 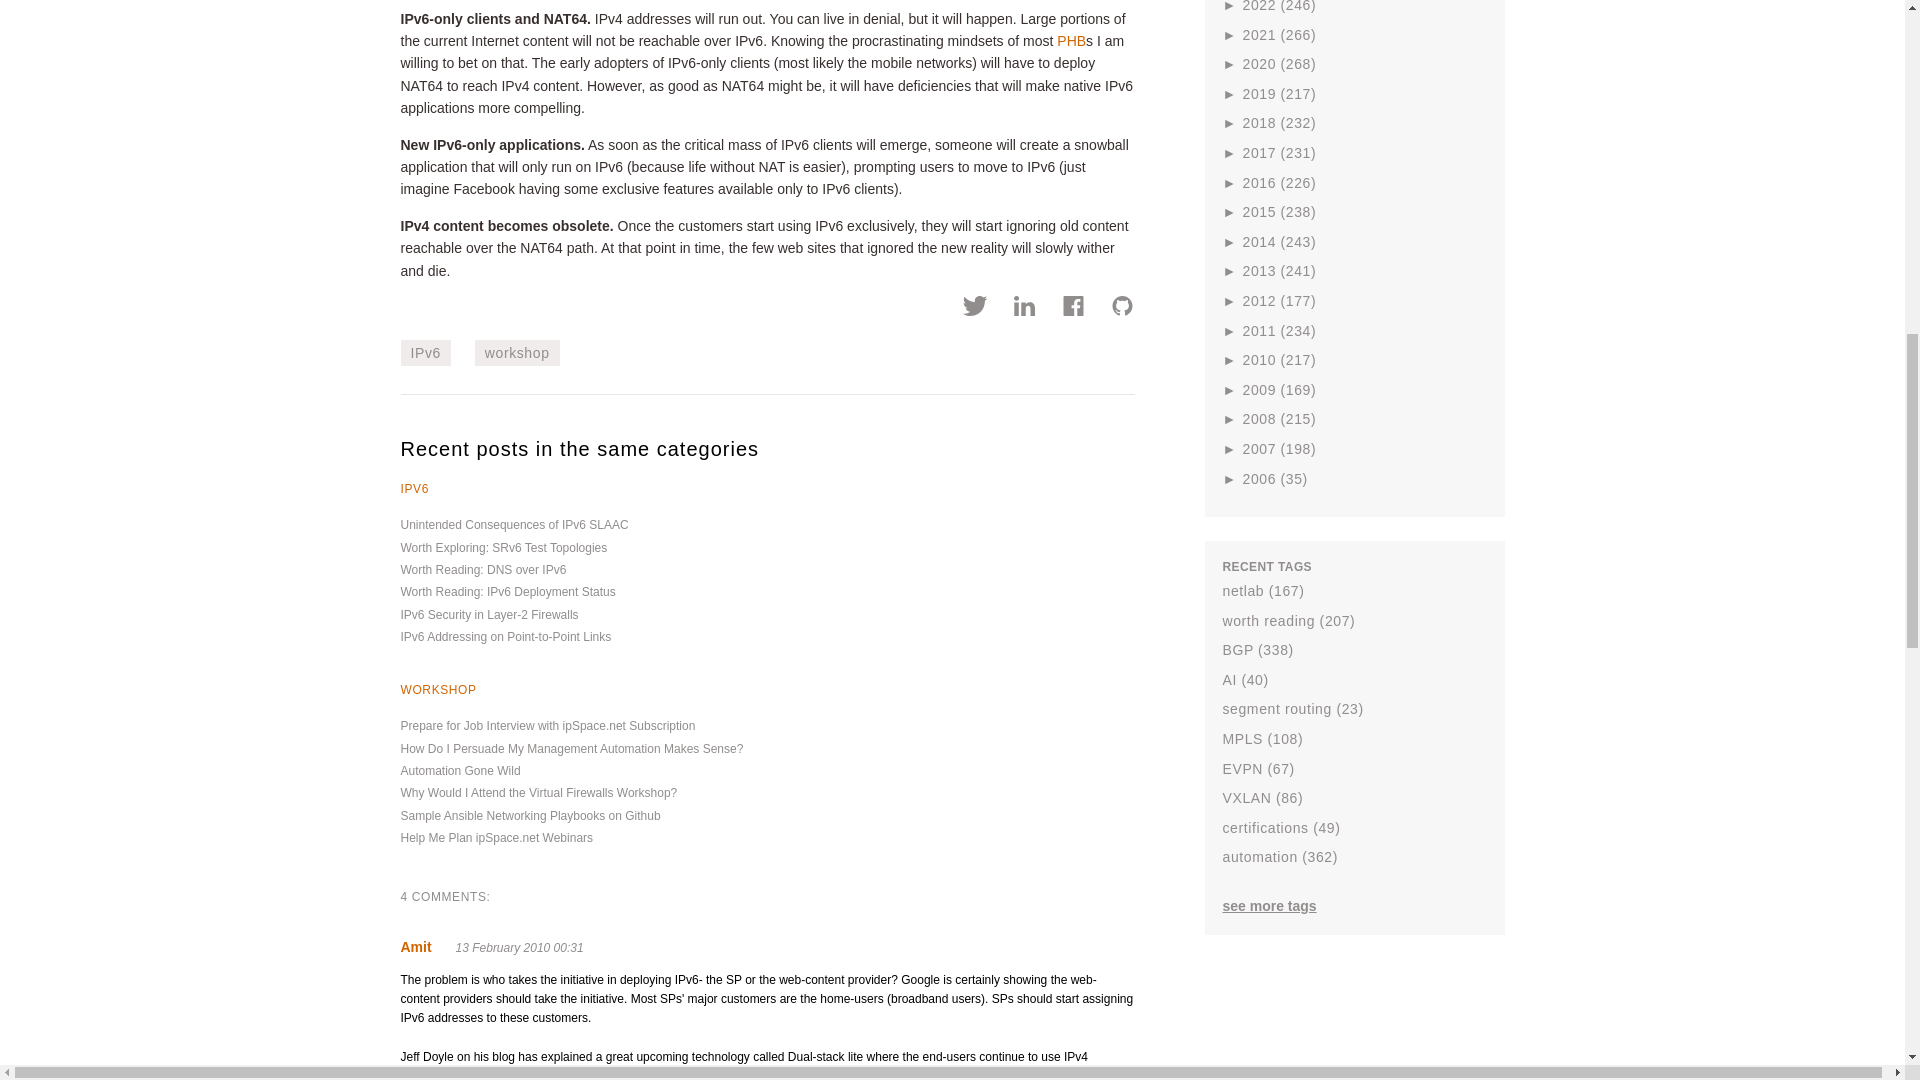 I want to click on Share to Facebook, so click(x=1074, y=308).